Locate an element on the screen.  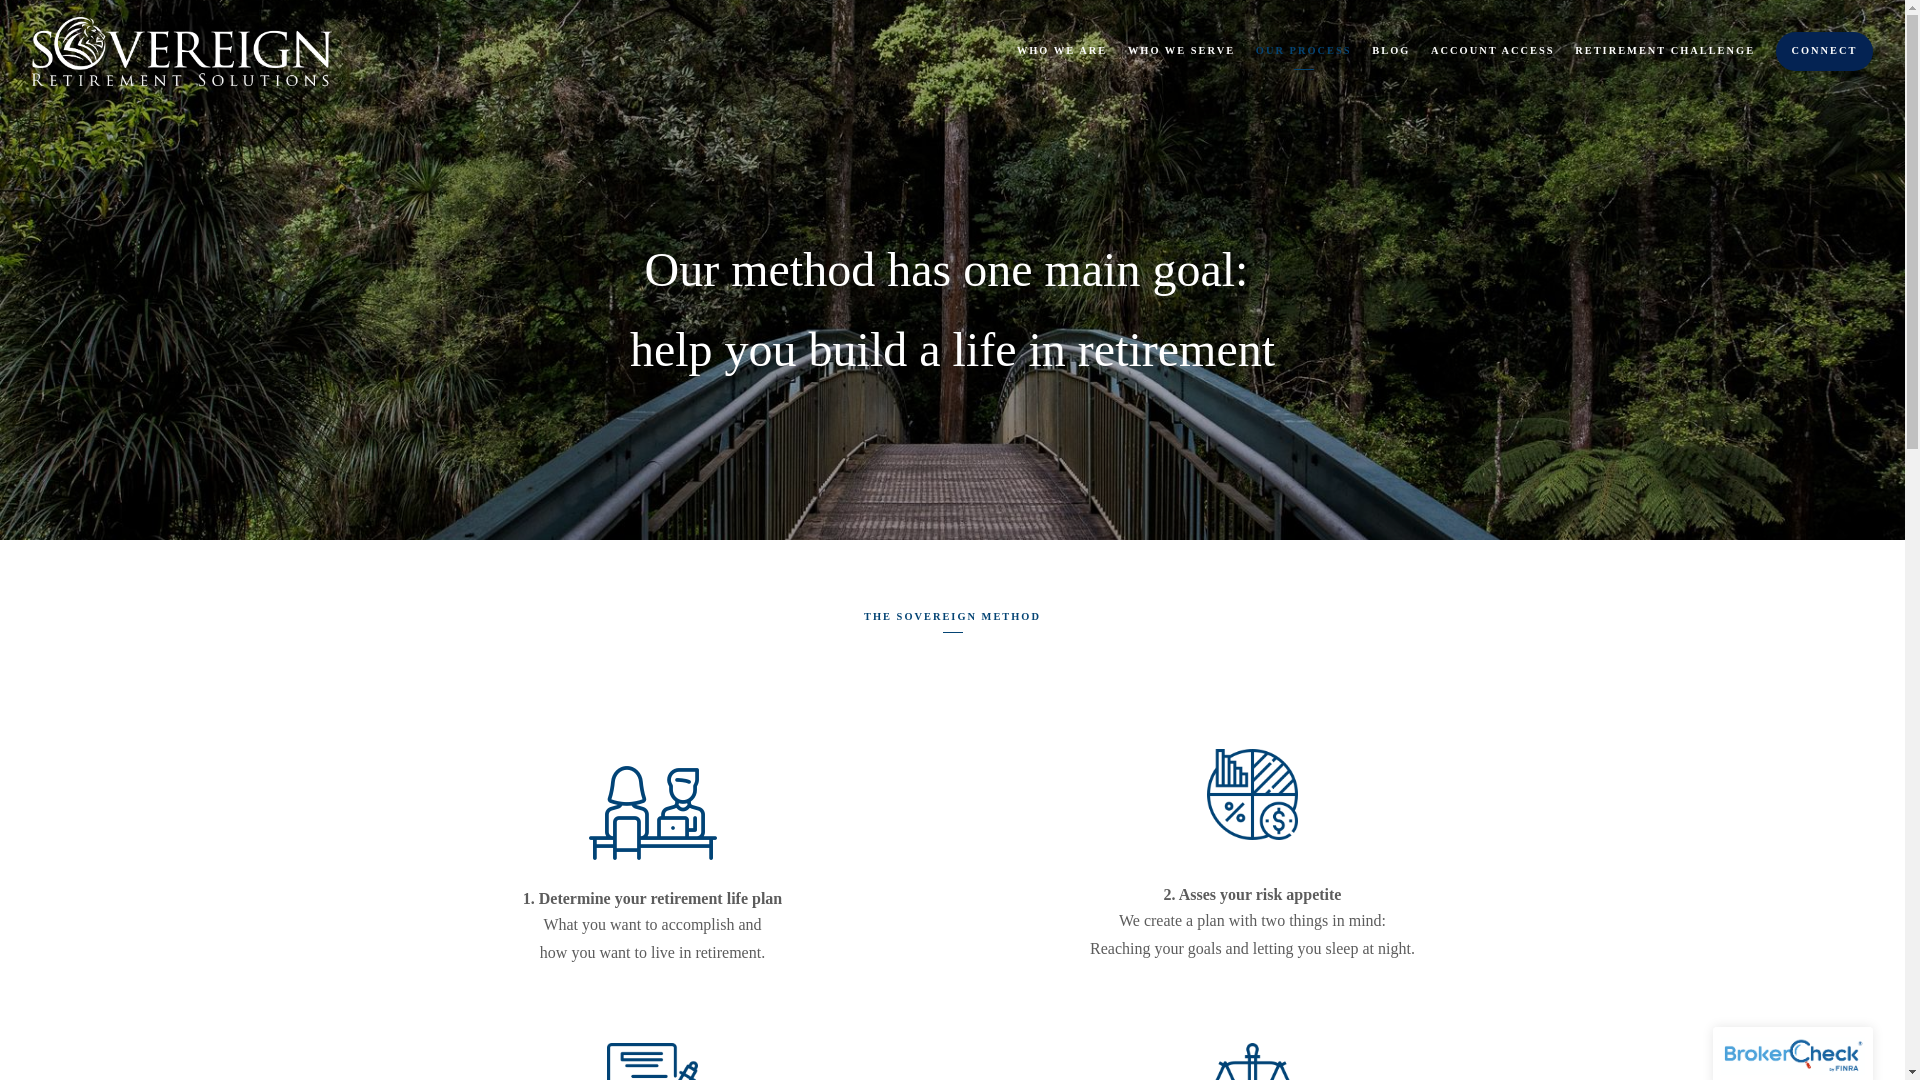
ACCOUNT ACCESS is located at coordinates (1492, 50).